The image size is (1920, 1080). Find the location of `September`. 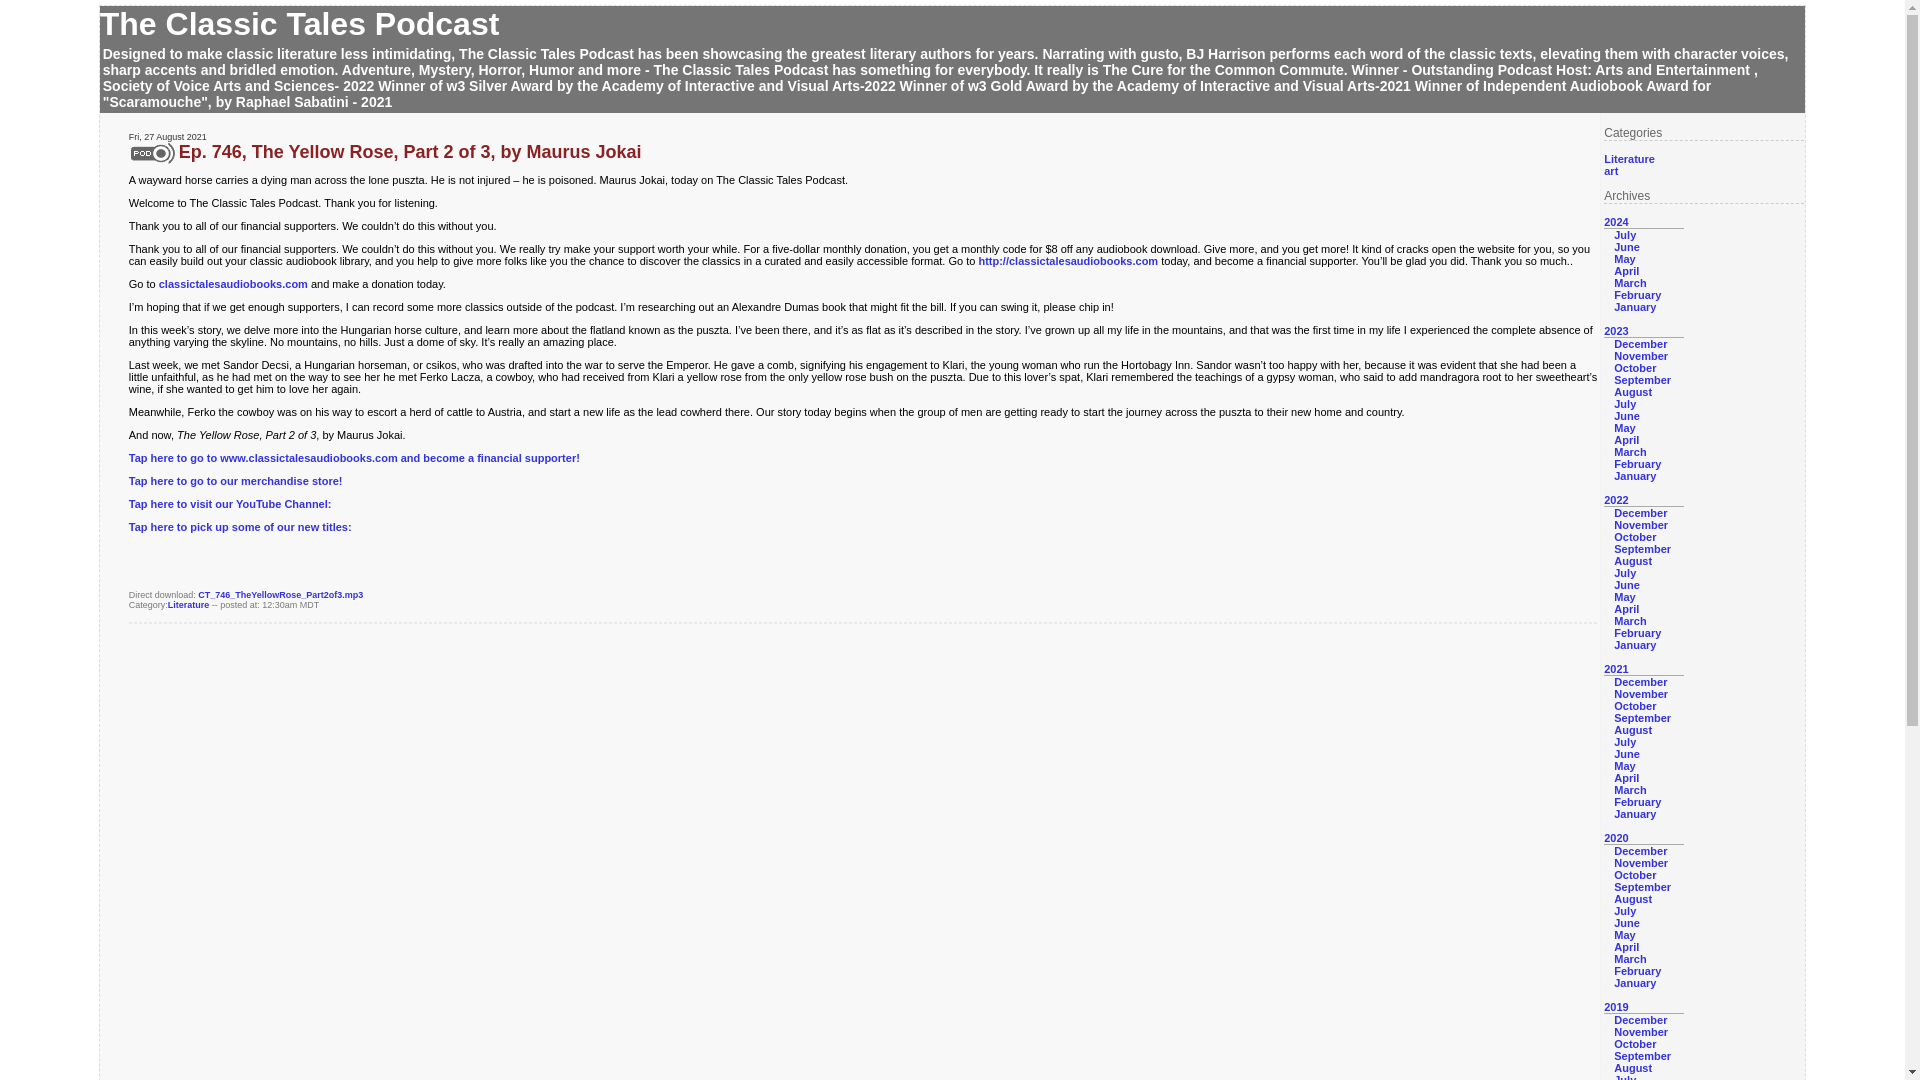

September is located at coordinates (1642, 549).